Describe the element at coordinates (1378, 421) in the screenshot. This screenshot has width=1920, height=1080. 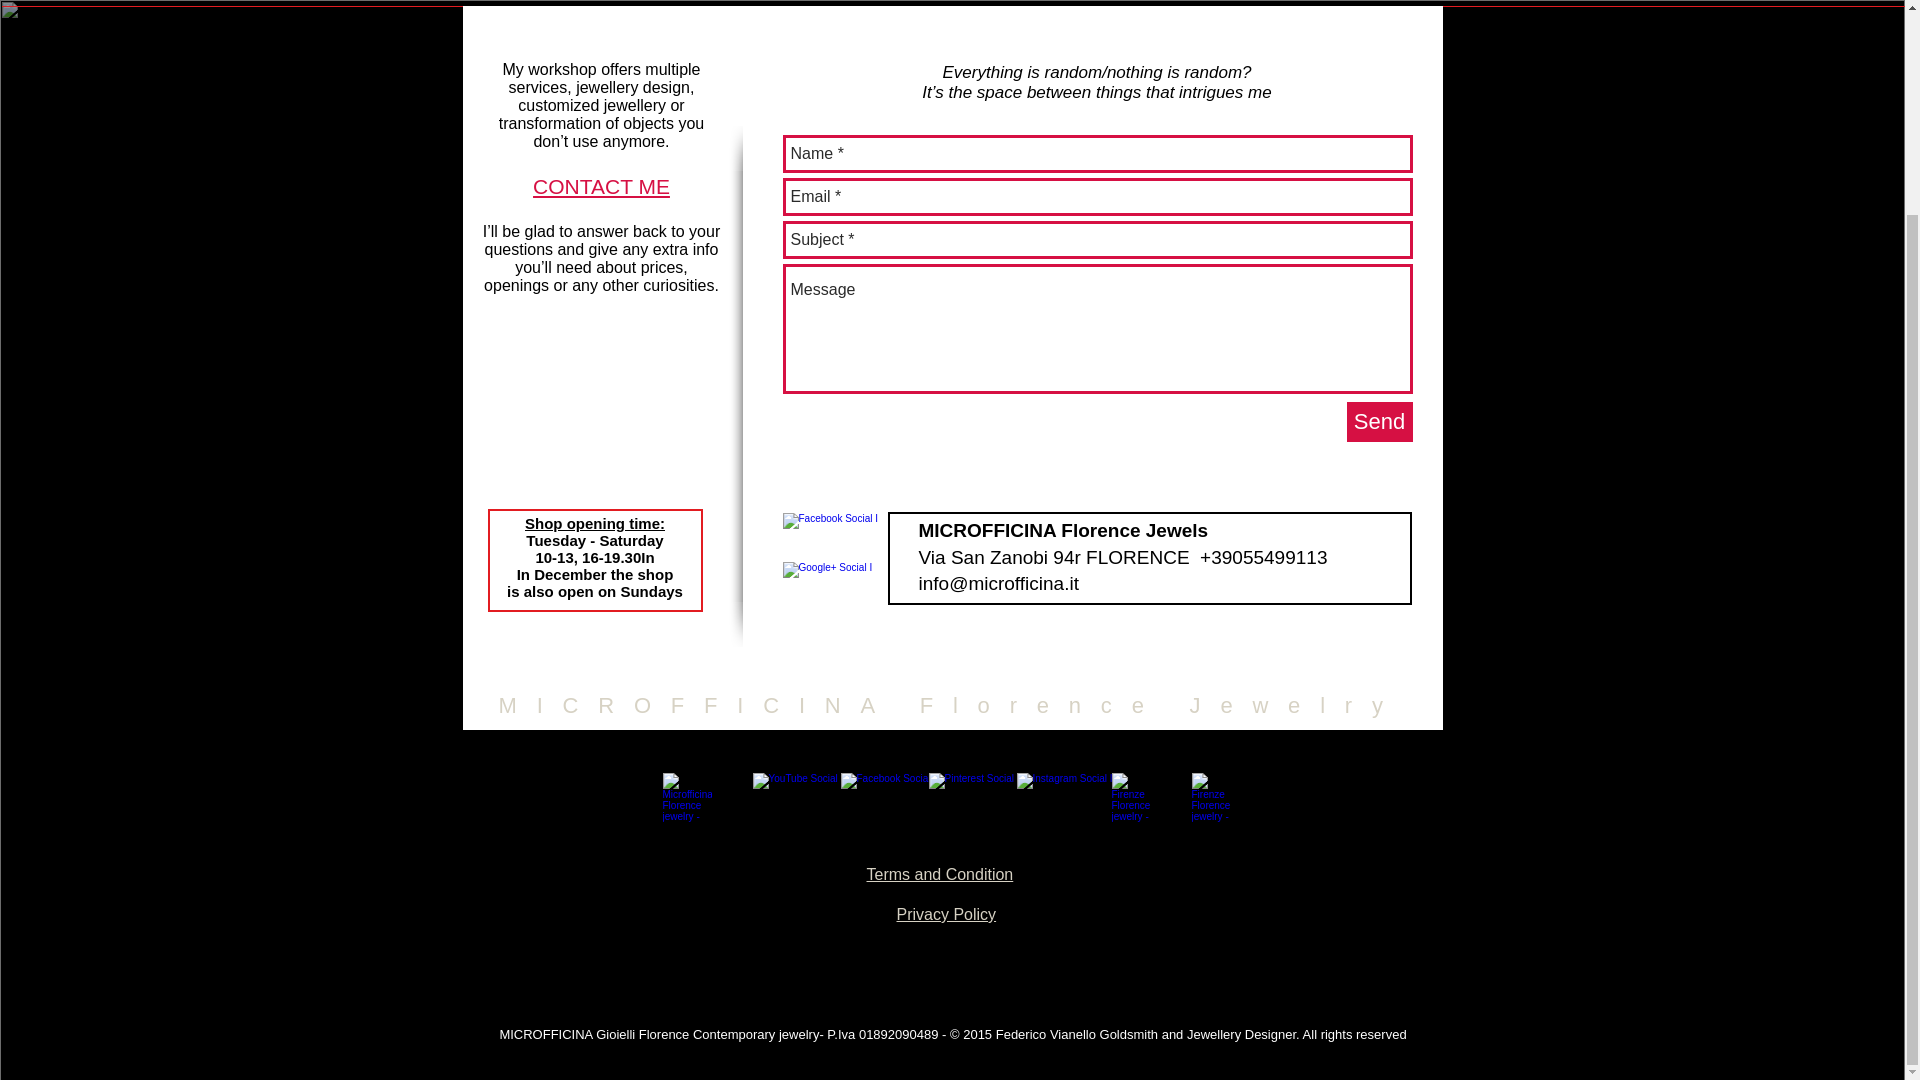
I see `Send` at that location.